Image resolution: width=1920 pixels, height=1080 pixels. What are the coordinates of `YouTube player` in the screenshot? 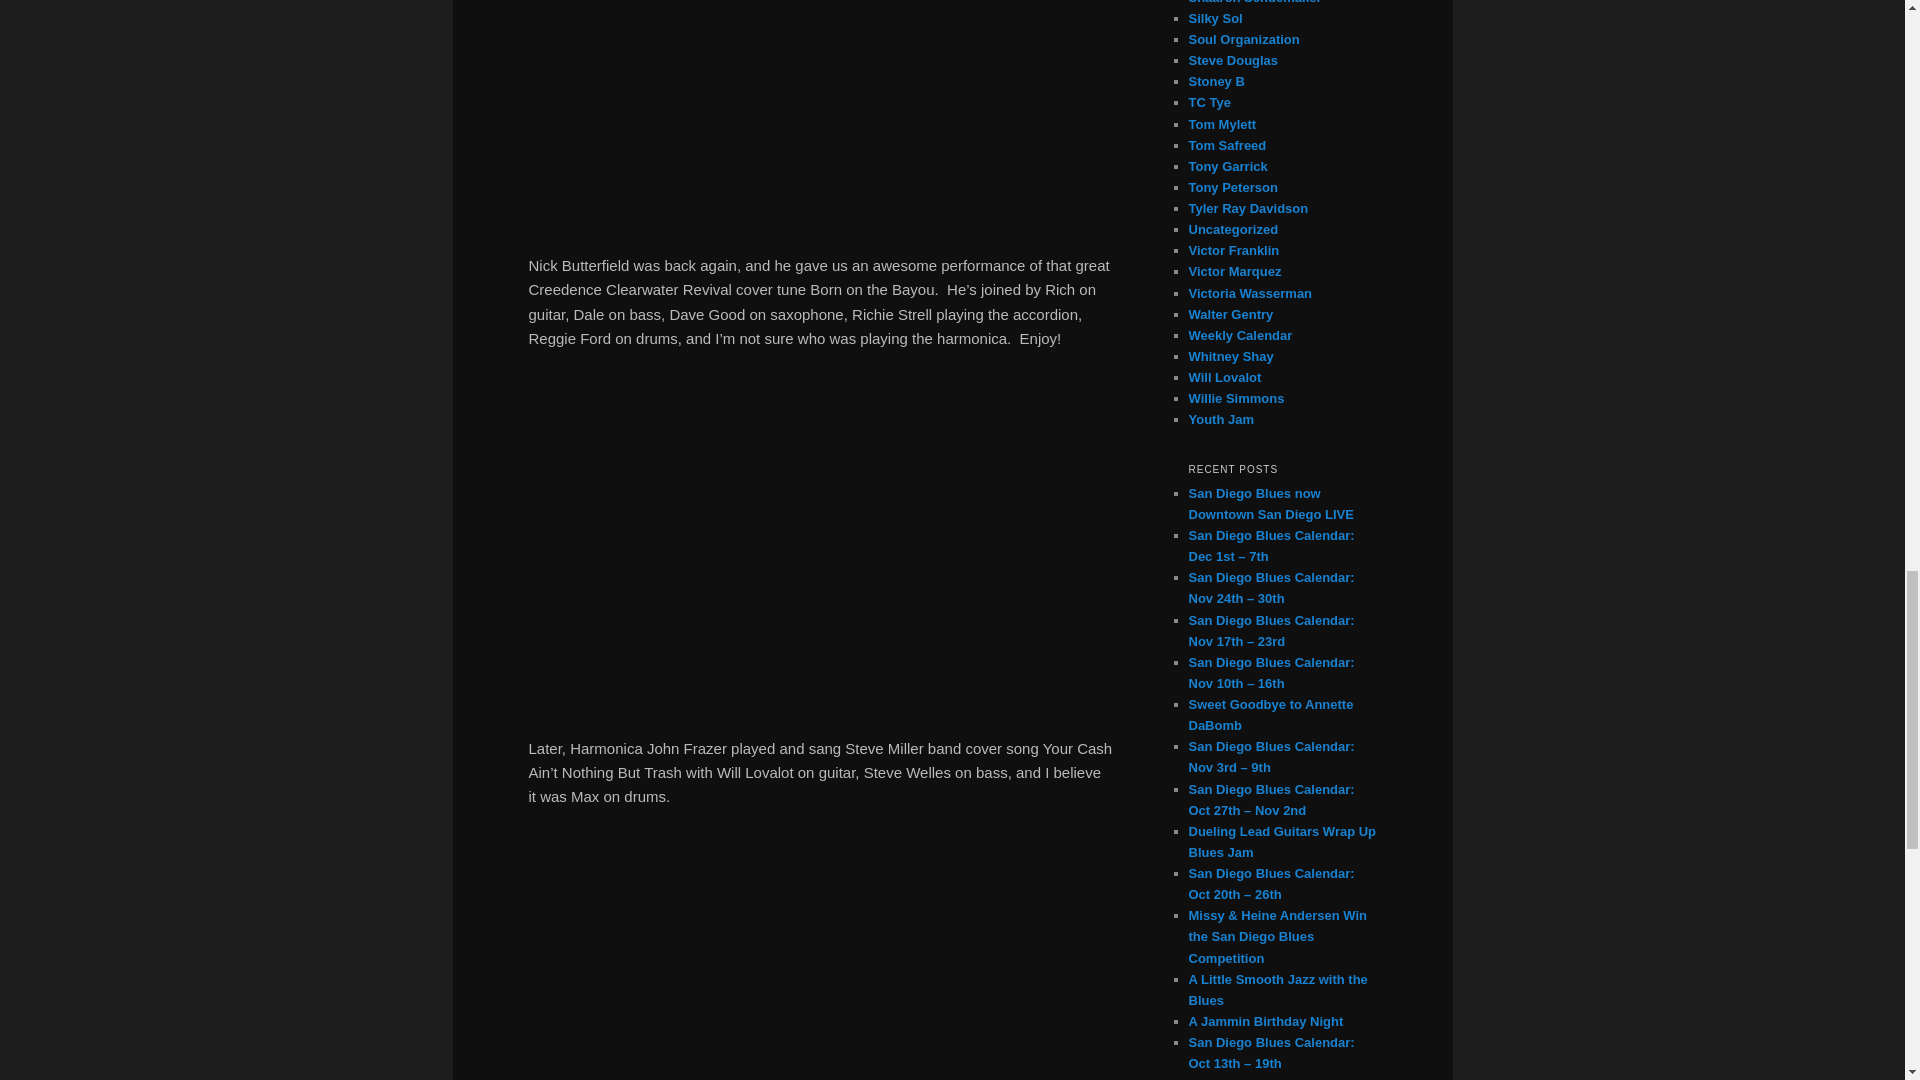 It's located at (820, 111).